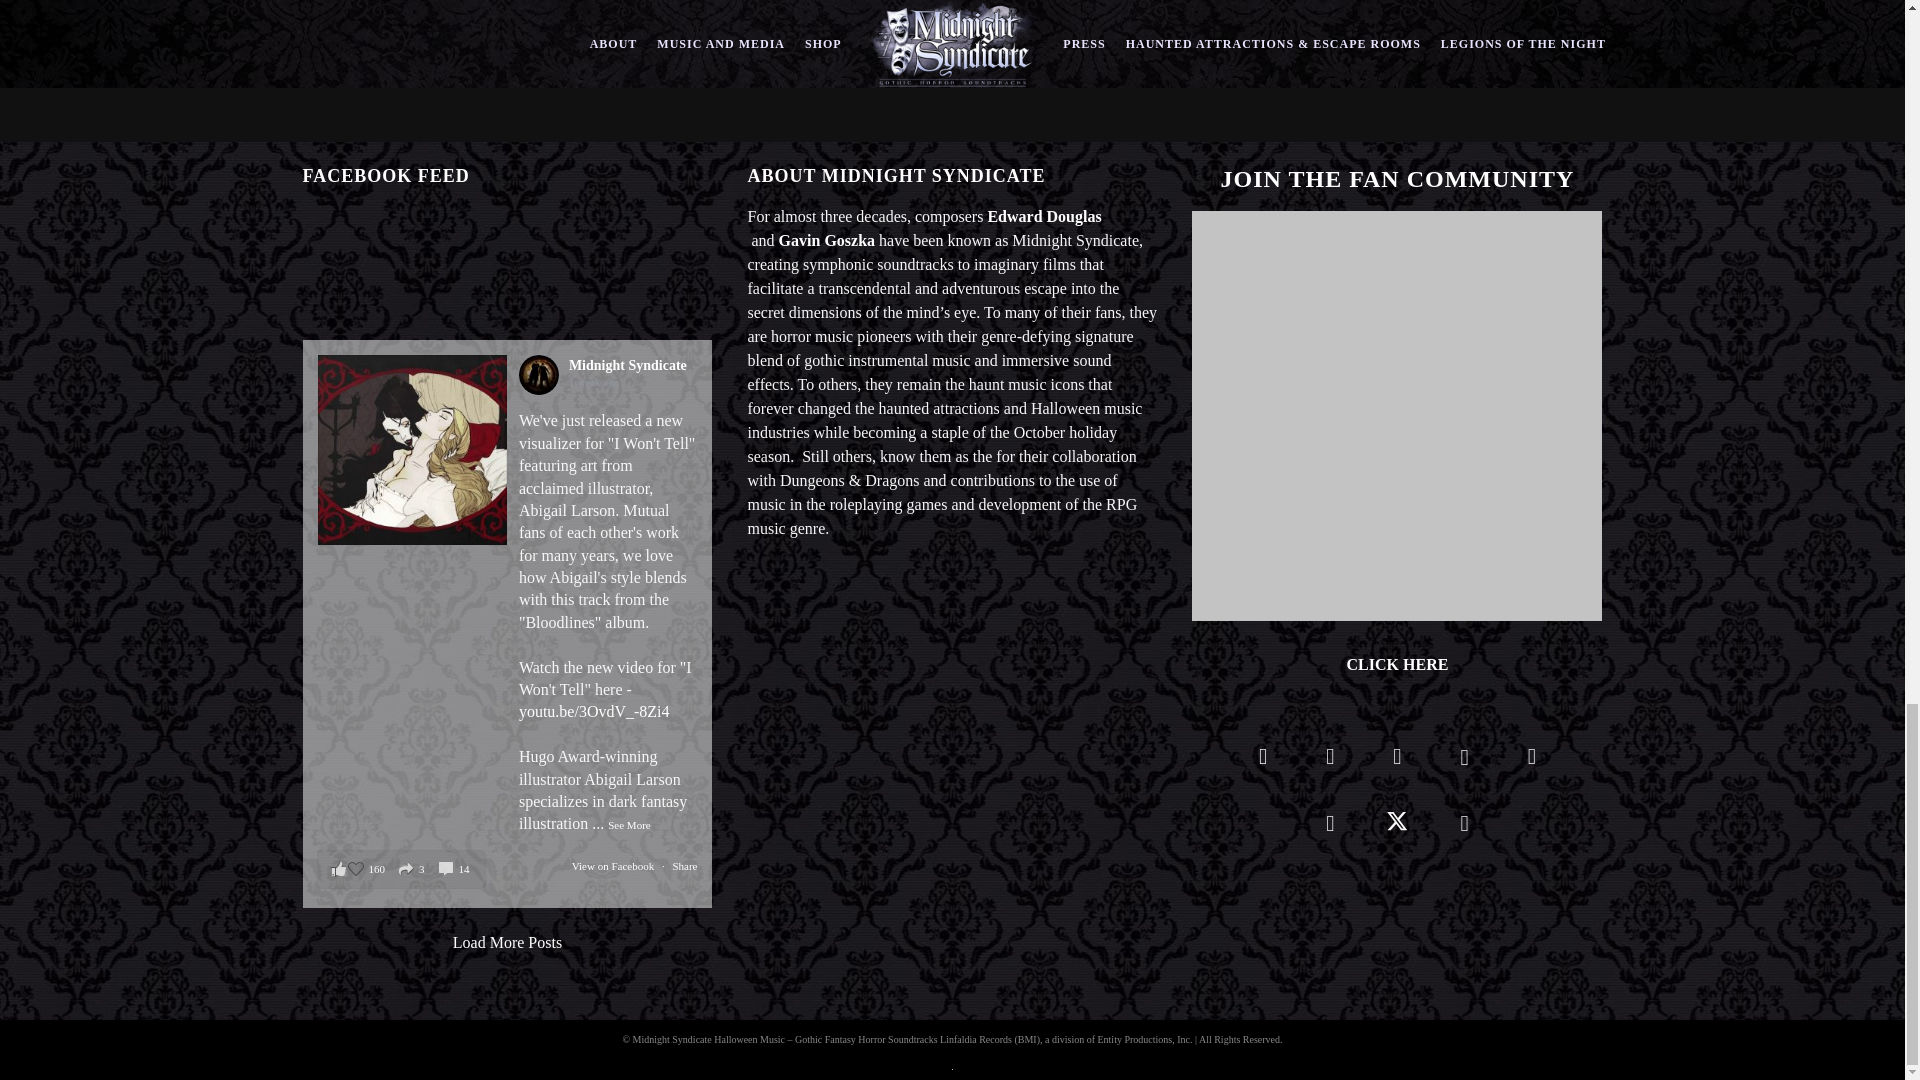 Image resolution: width=1920 pixels, height=1080 pixels. Describe the element at coordinates (1464, 768) in the screenshot. I see `youtube` at that location.